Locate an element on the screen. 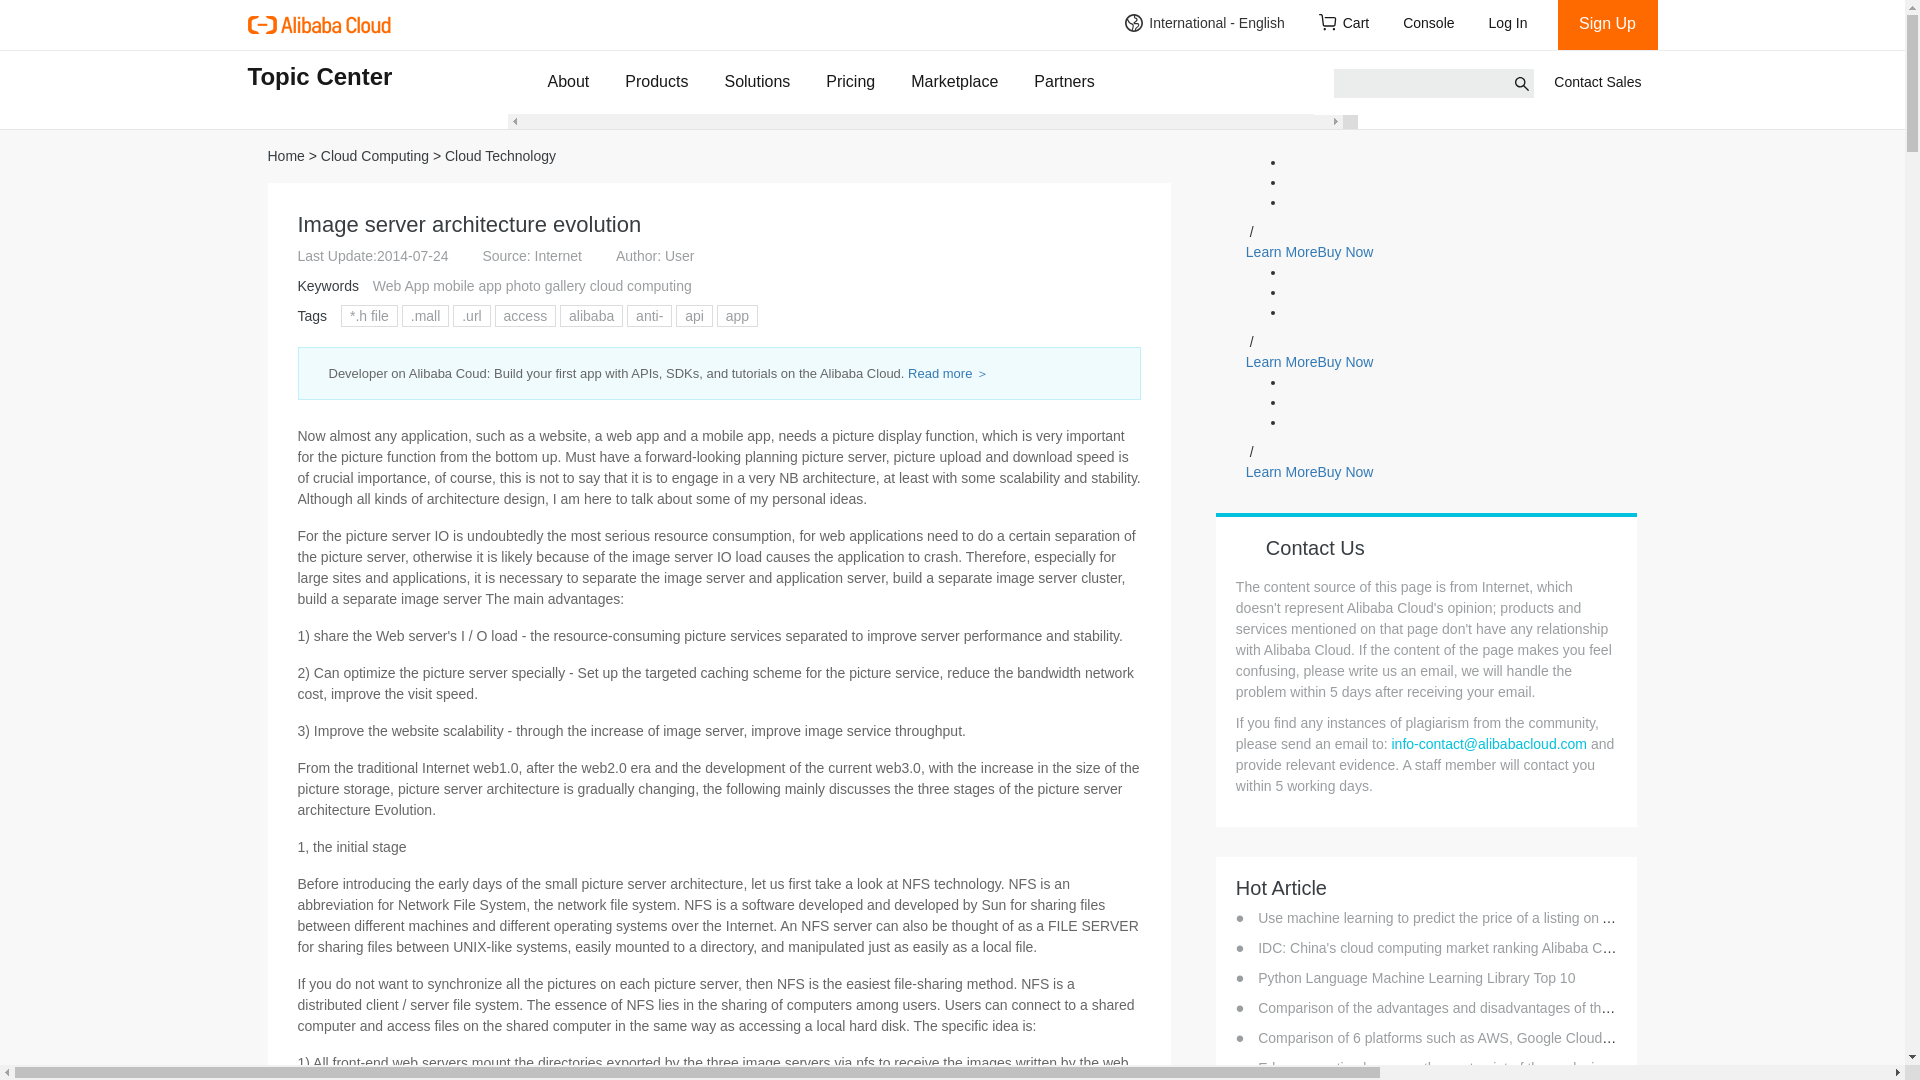 The width and height of the screenshot is (1920, 1080). .mall is located at coordinates (426, 316).